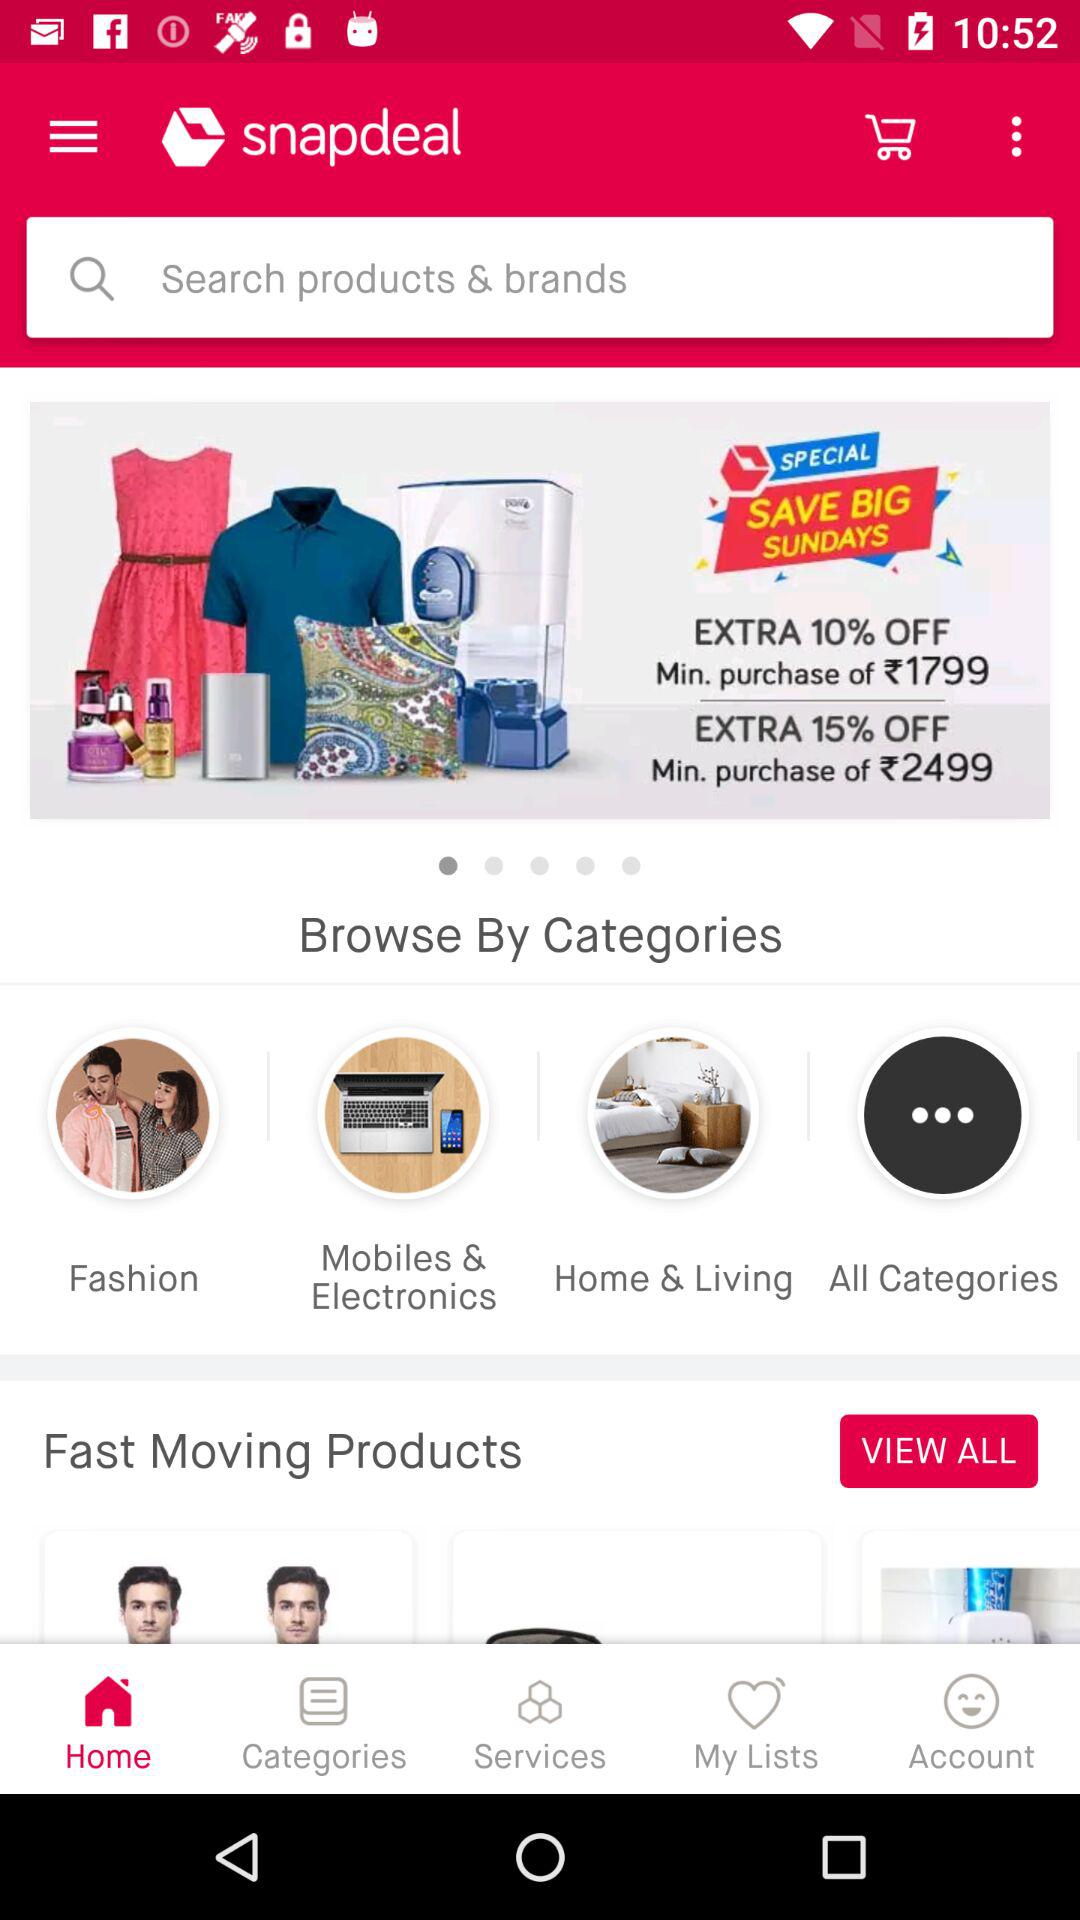 Image resolution: width=1080 pixels, height=1920 pixels. What do you see at coordinates (756, 1718) in the screenshot?
I see `turn off icon to the left of account item` at bounding box center [756, 1718].